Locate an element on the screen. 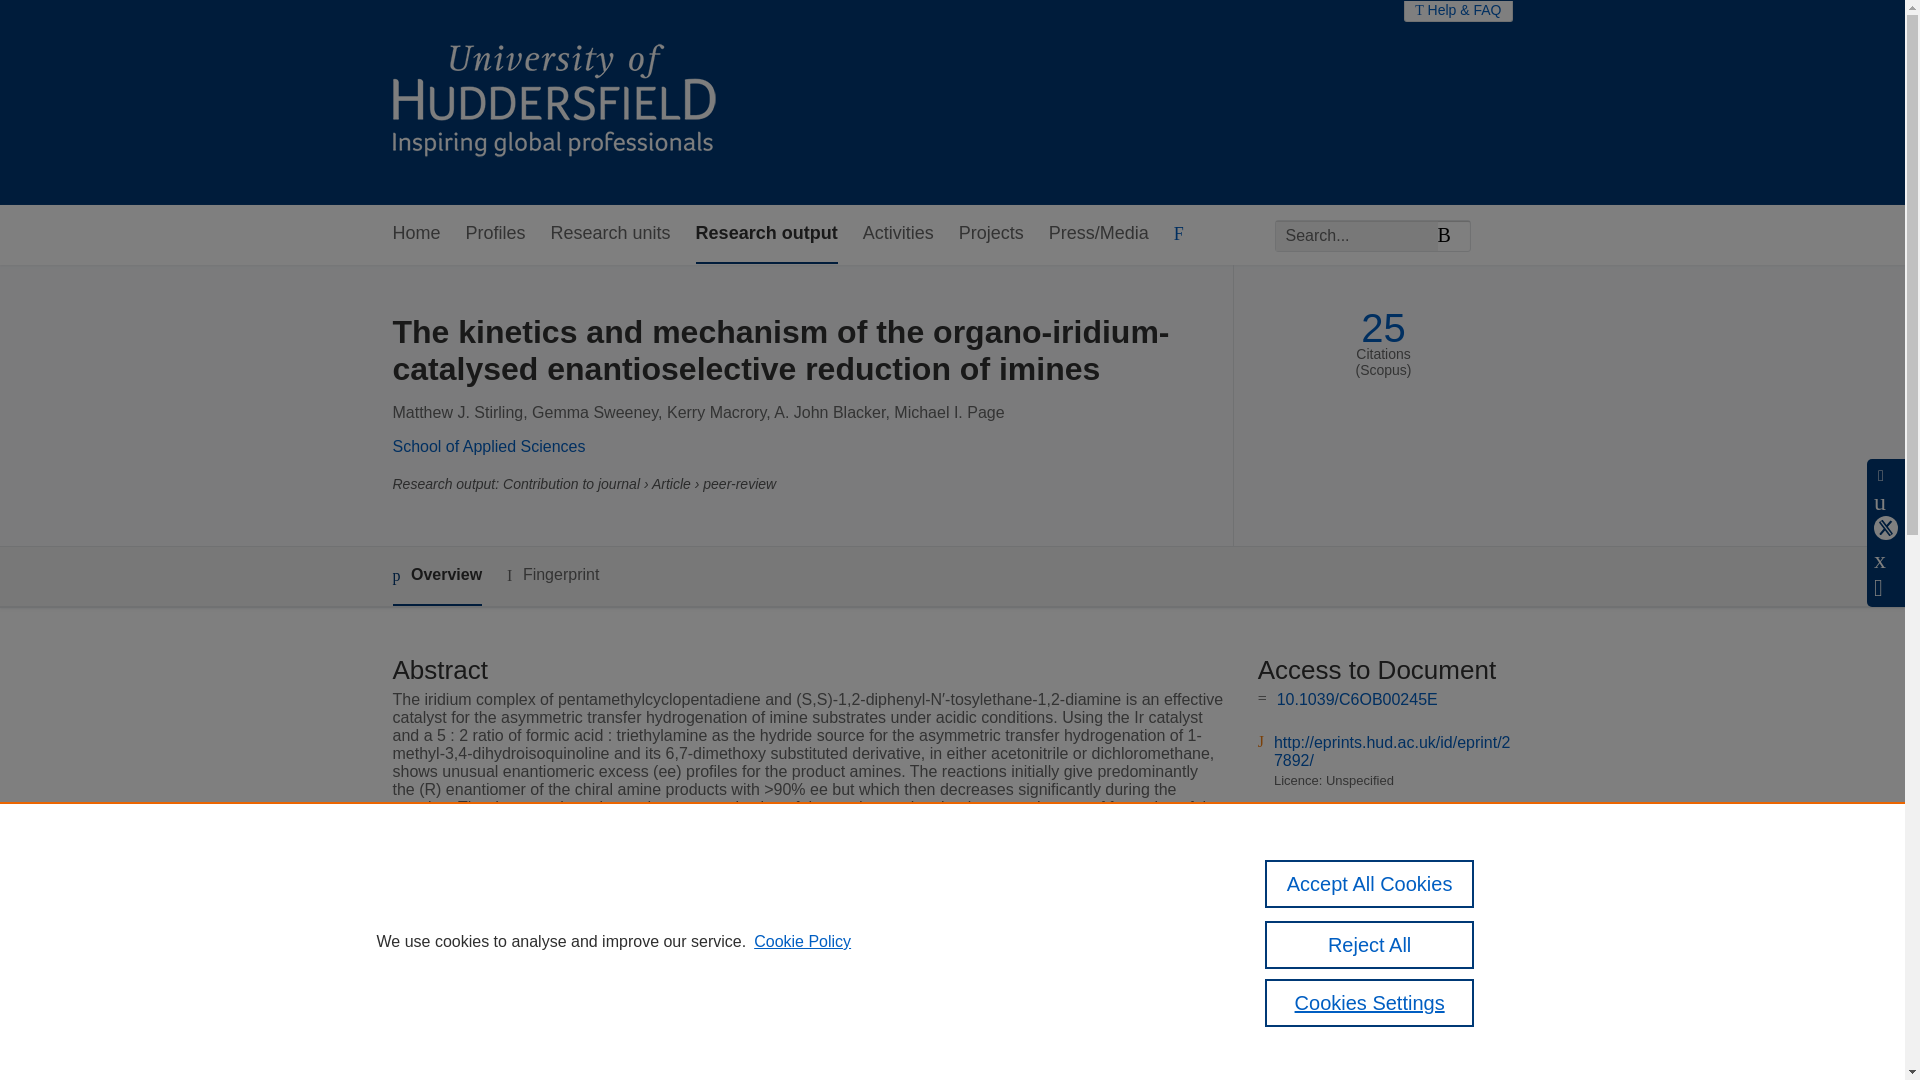 The width and height of the screenshot is (1920, 1080). Overview is located at coordinates (436, 576).